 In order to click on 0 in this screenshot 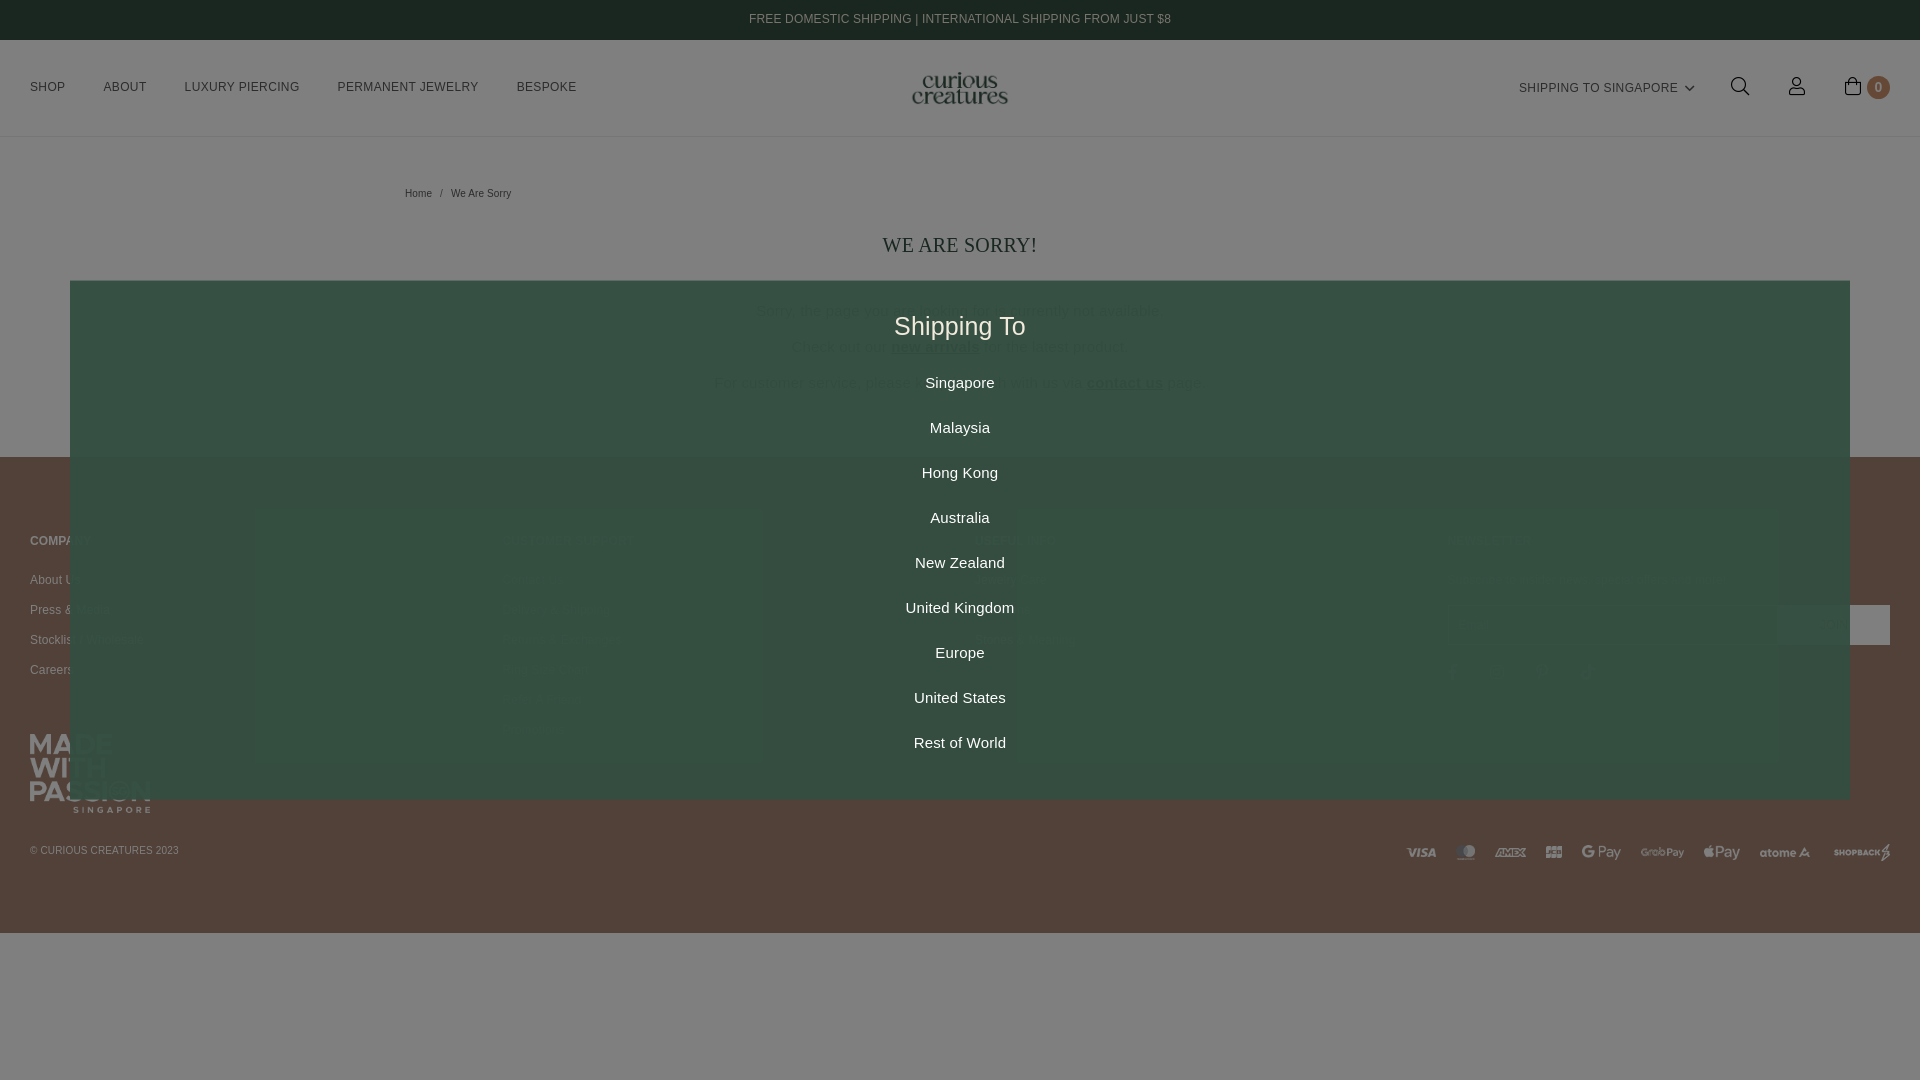, I will do `click(1868, 88)`.